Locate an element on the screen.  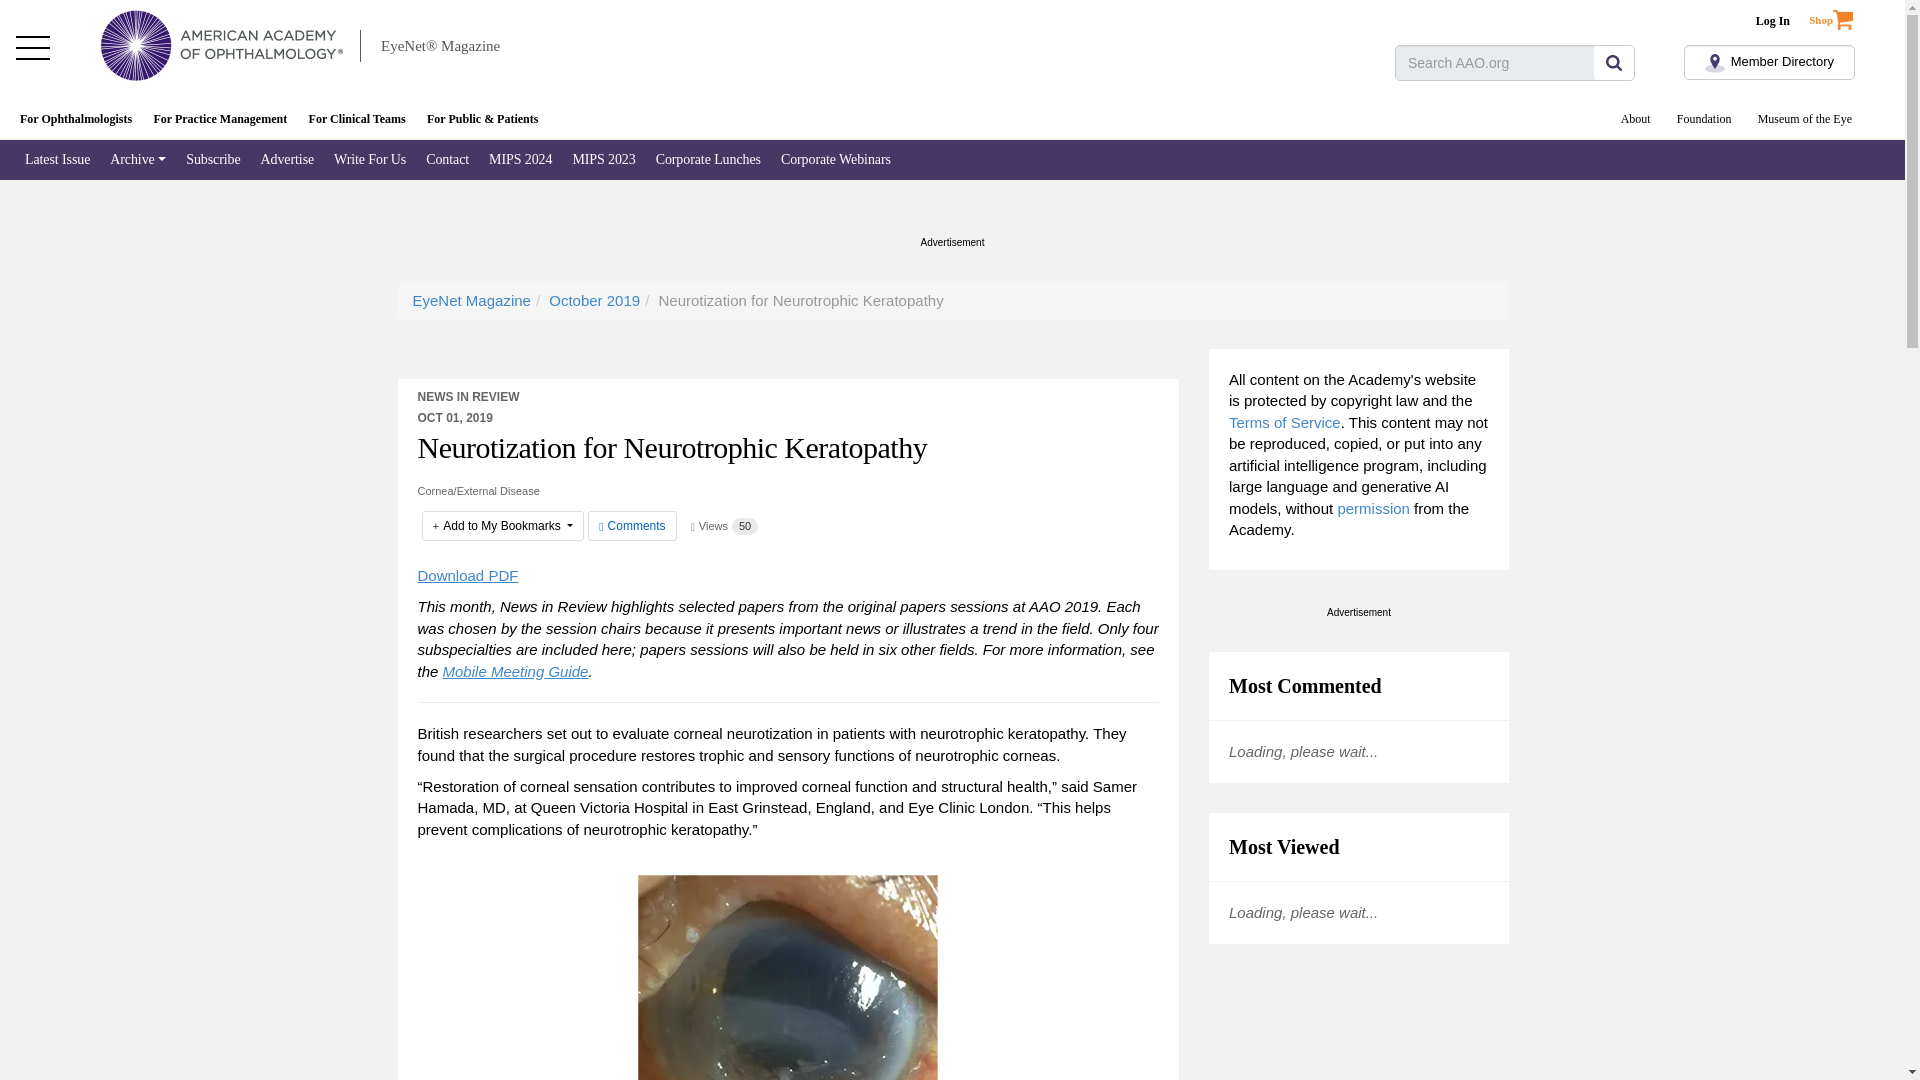
Novel Tx is located at coordinates (788, 977).